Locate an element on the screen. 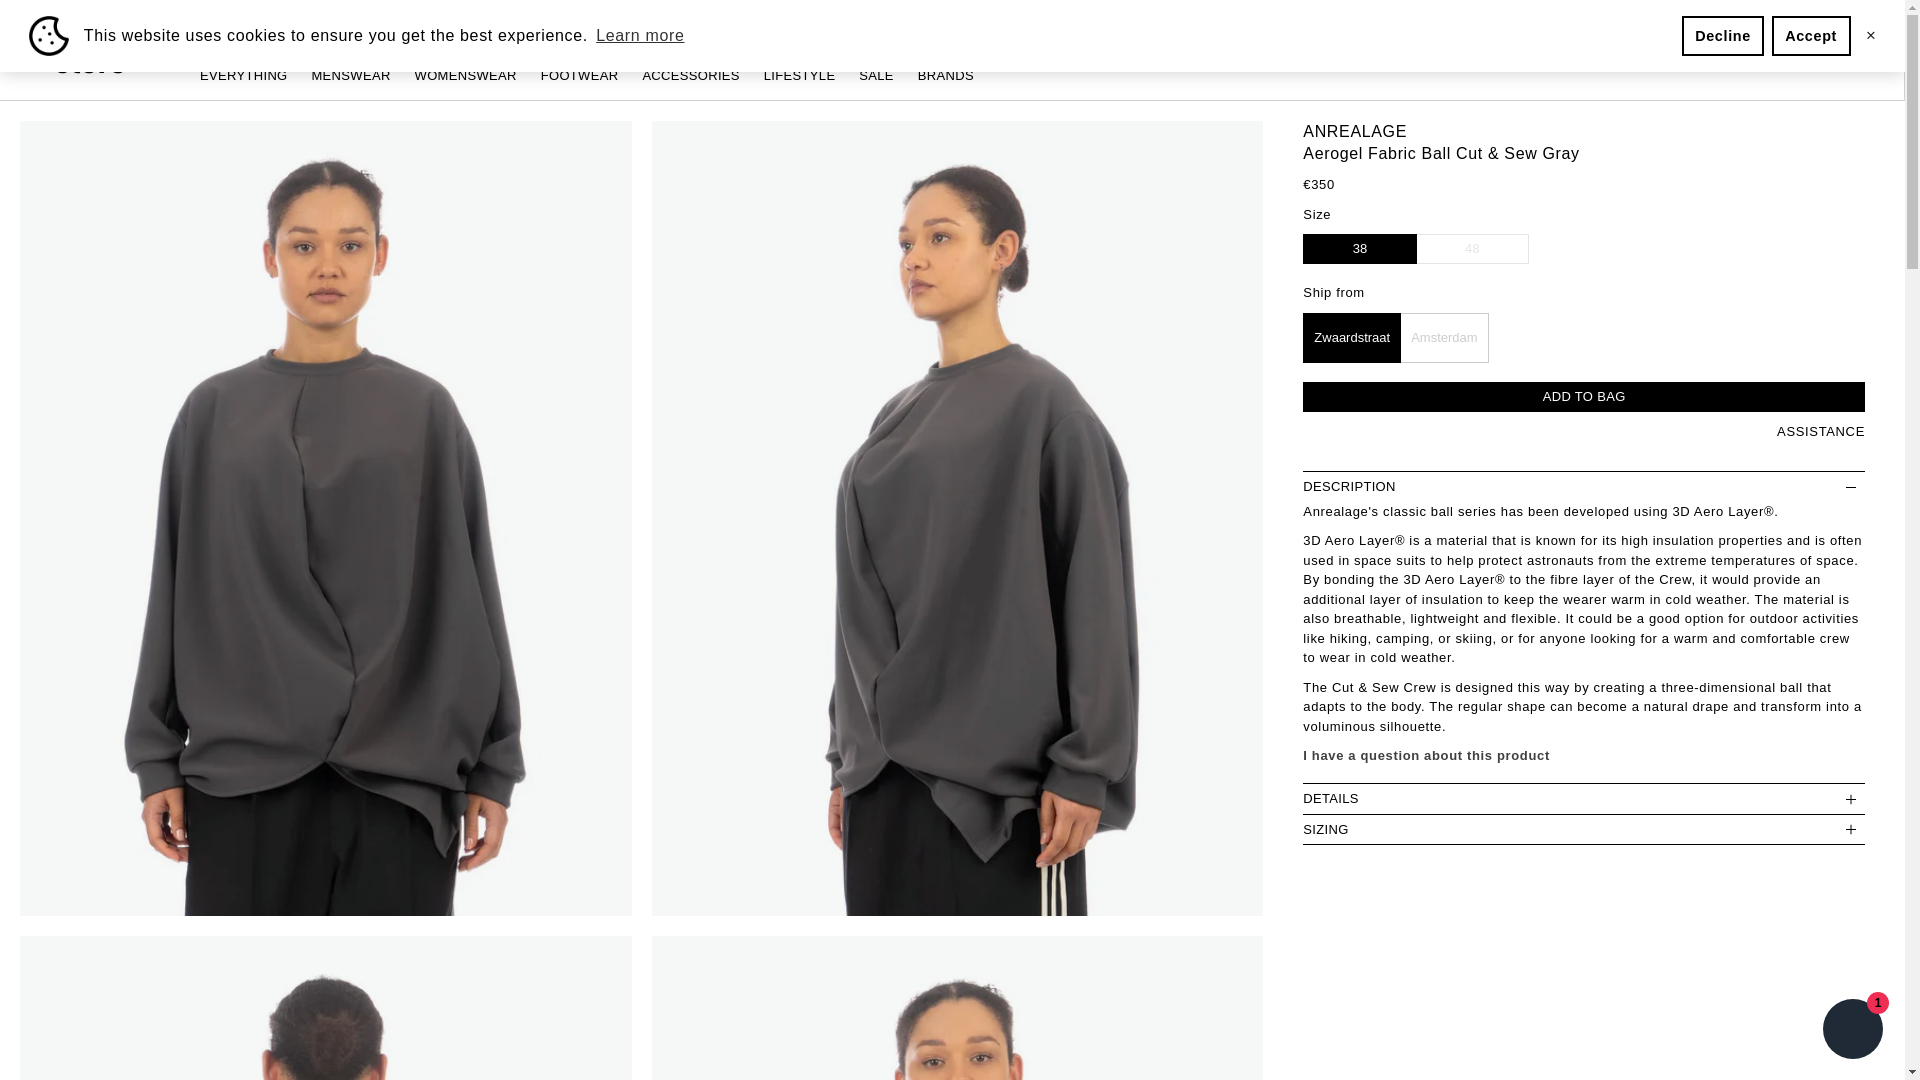 The width and height of the screenshot is (1920, 1080). Shopify online store chat is located at coordinates (1852, 1031).